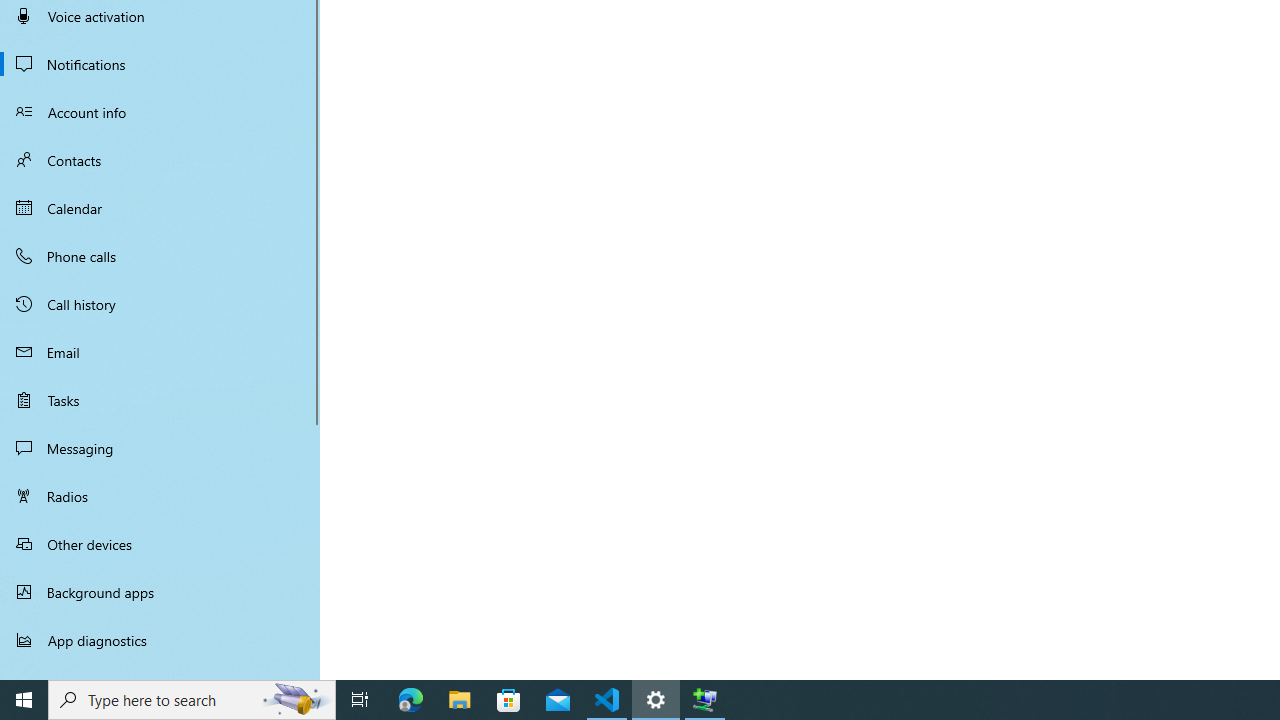  I want to click on Phone calls, so click(160, 256).